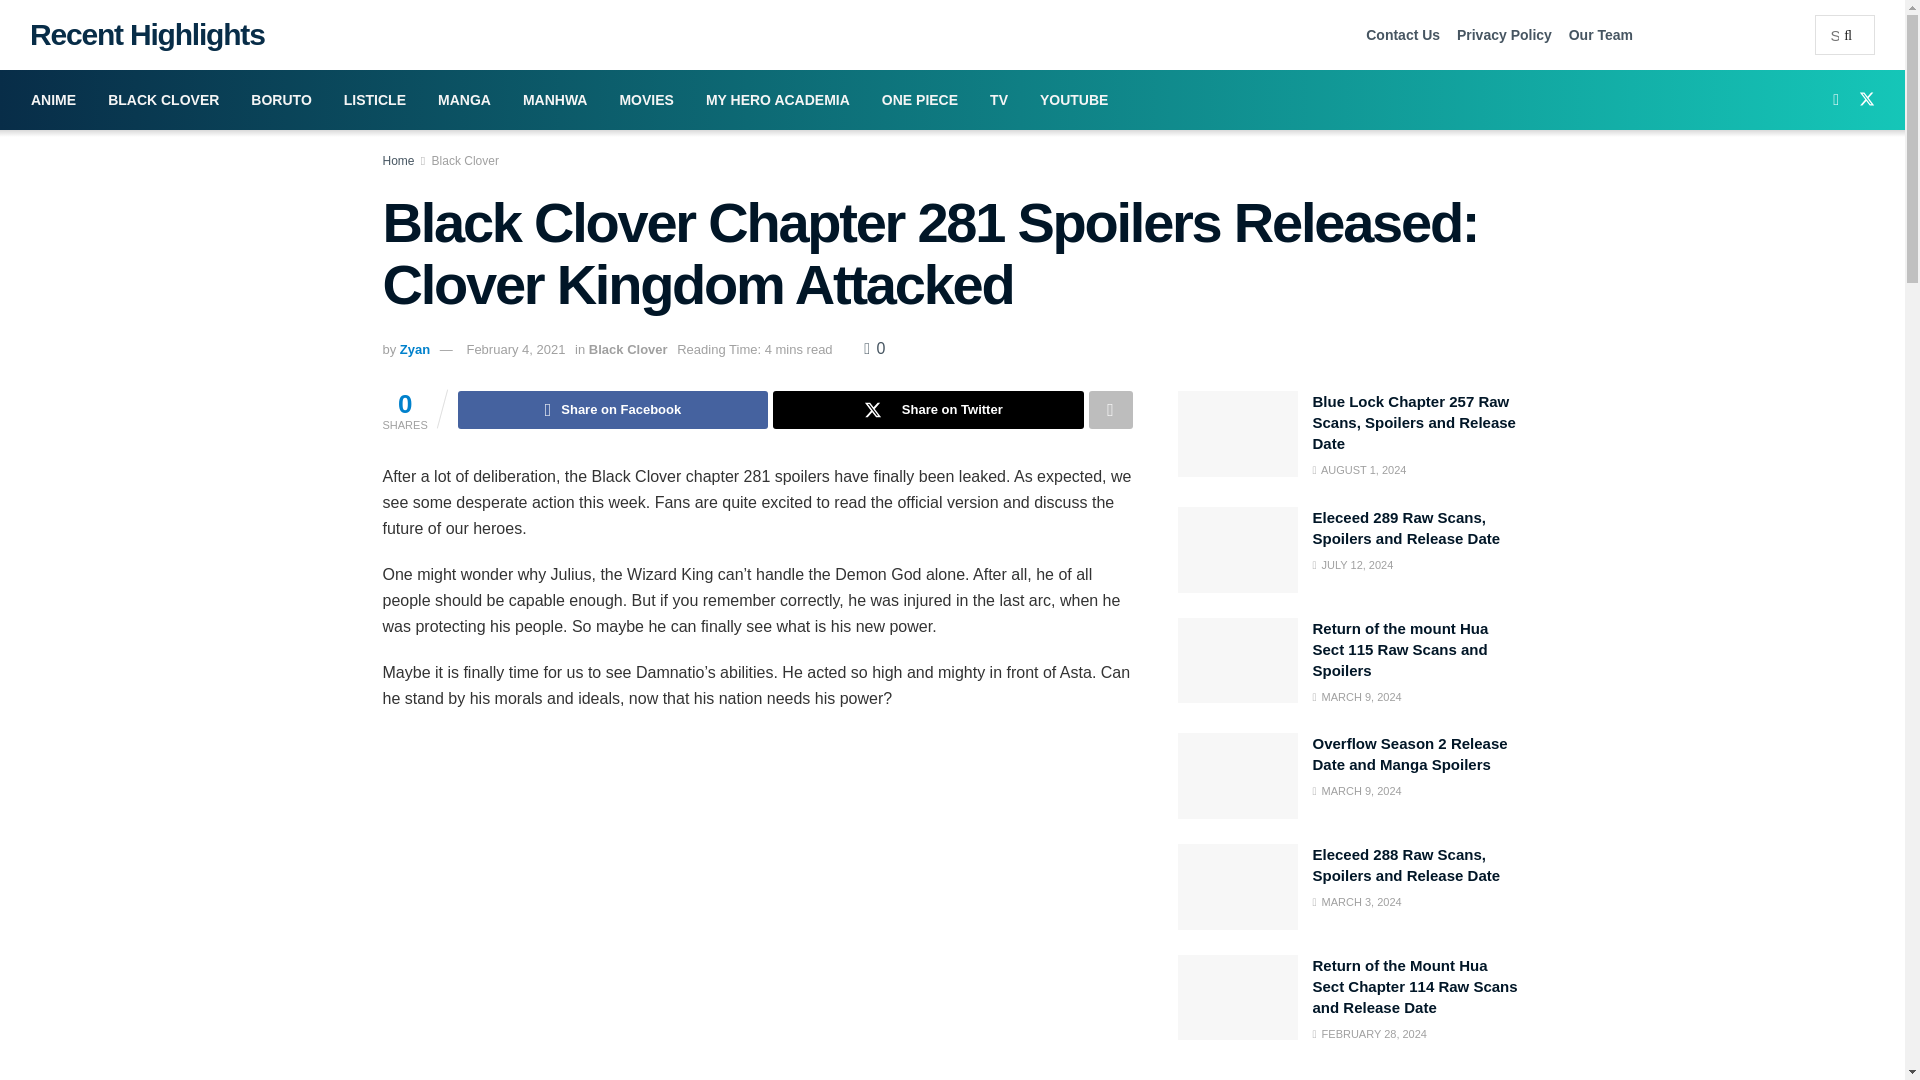 The image size is (1920, 1080). What do you see at coordinates (464, 100) in the screenshot?
I see `MANGA` at bounding box center [464, 100].